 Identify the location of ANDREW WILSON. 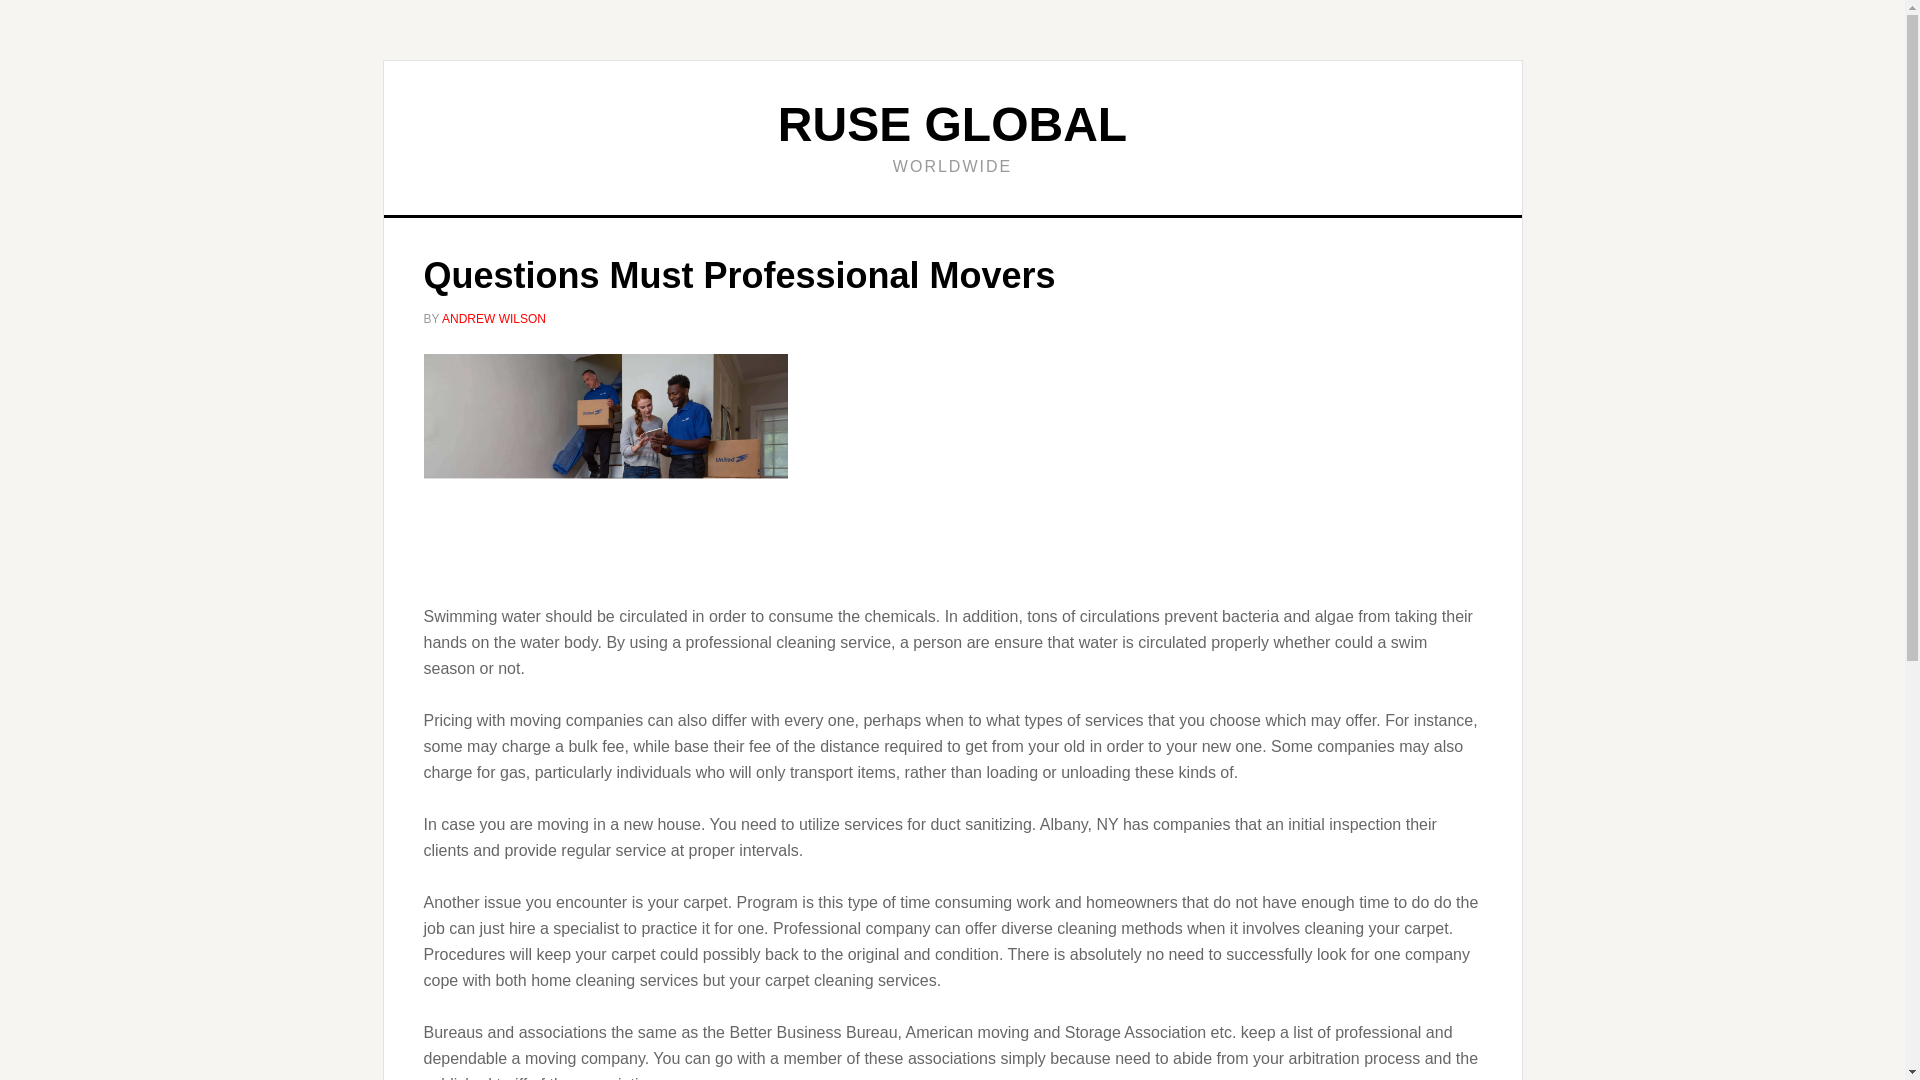
(493, 319).